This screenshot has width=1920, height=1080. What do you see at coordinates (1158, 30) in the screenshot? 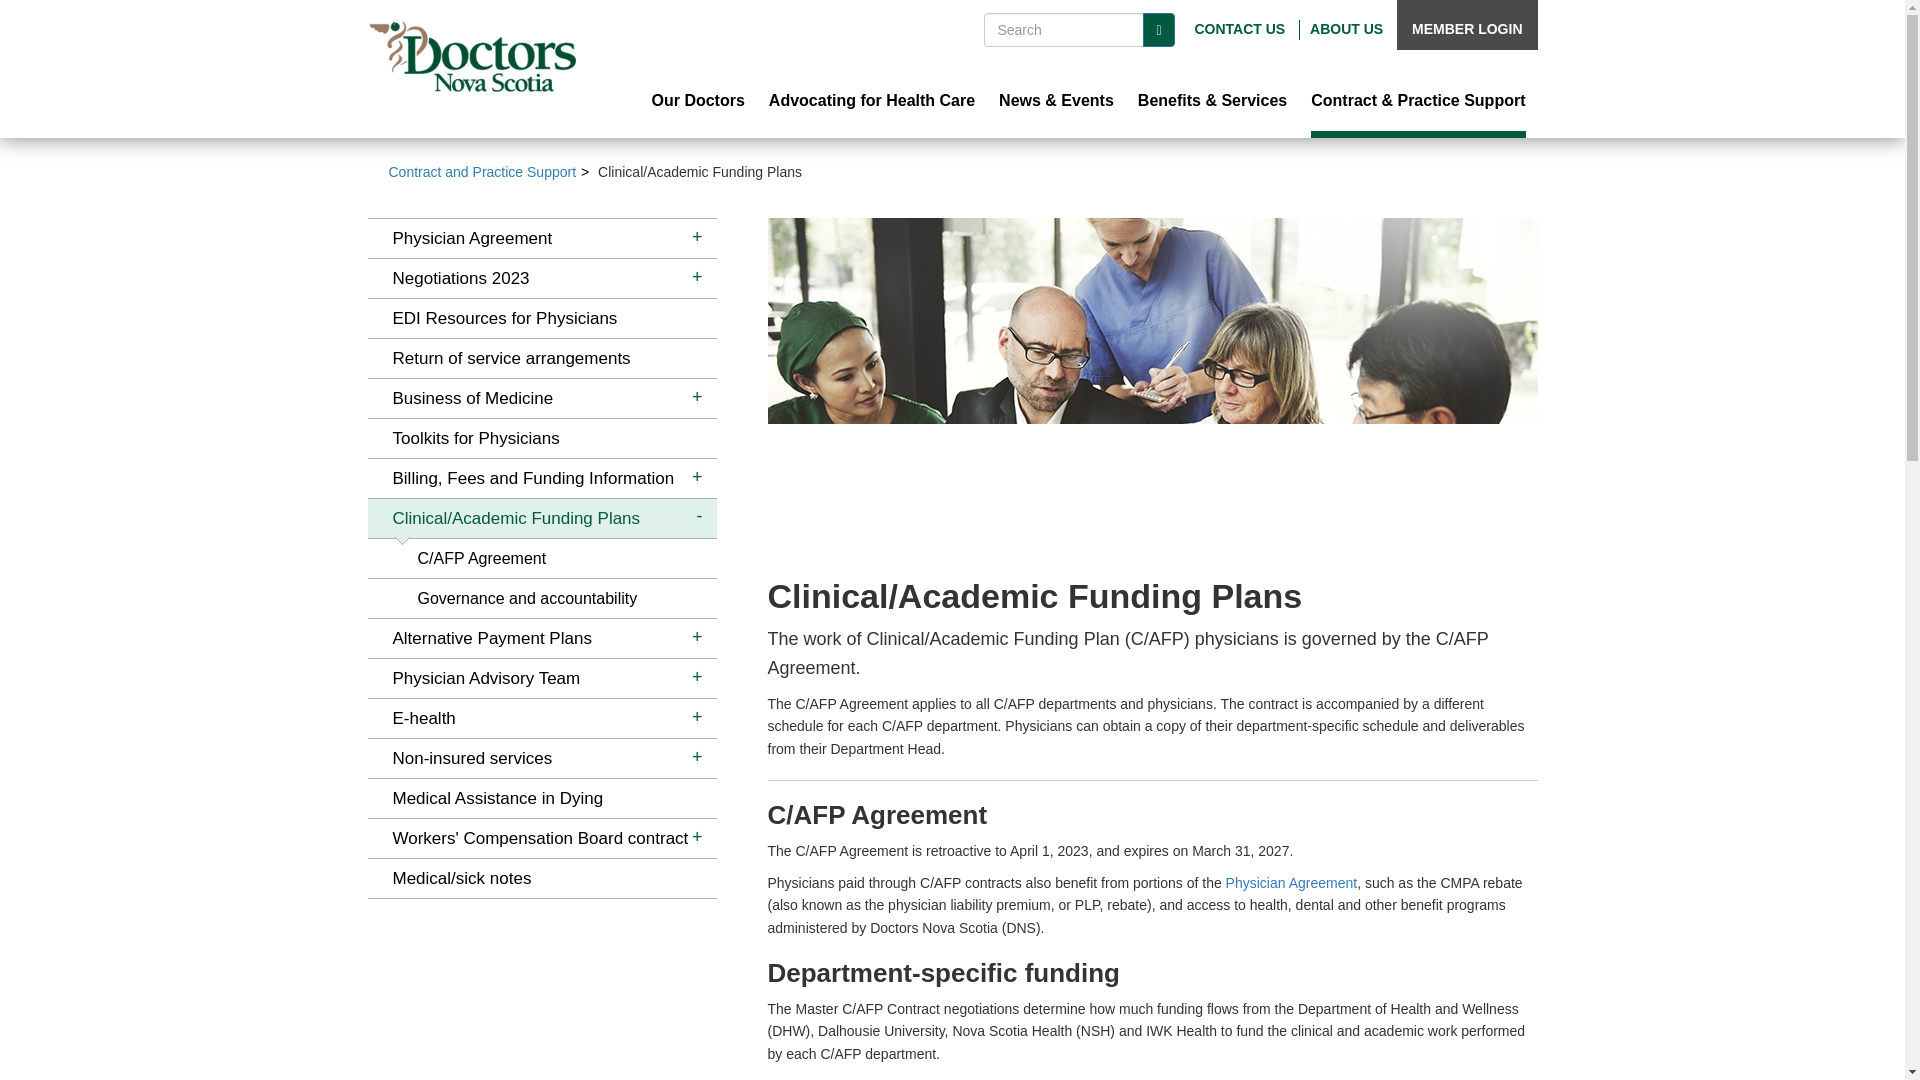
I see `Search` at bounding box center [1158, 30].